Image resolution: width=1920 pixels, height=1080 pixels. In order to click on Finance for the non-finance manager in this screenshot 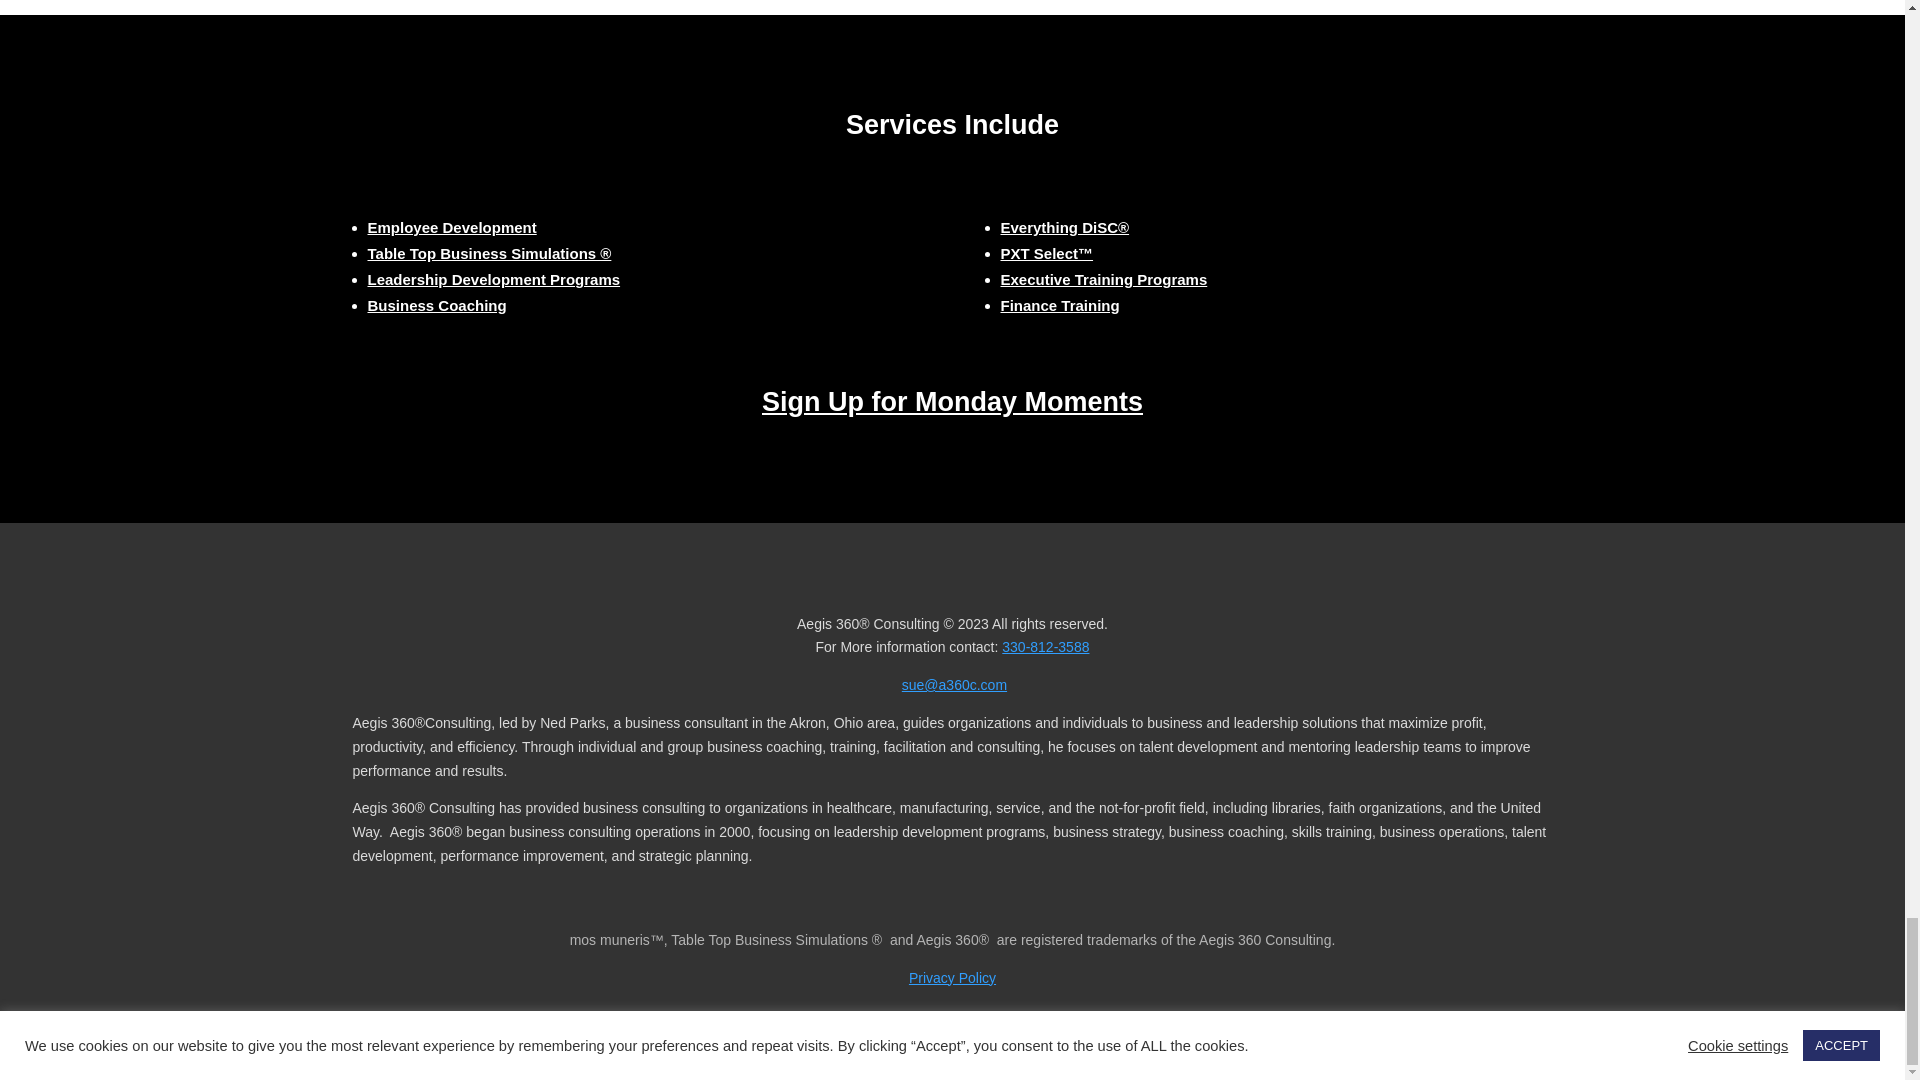, I will do `click(1060, 306)`.